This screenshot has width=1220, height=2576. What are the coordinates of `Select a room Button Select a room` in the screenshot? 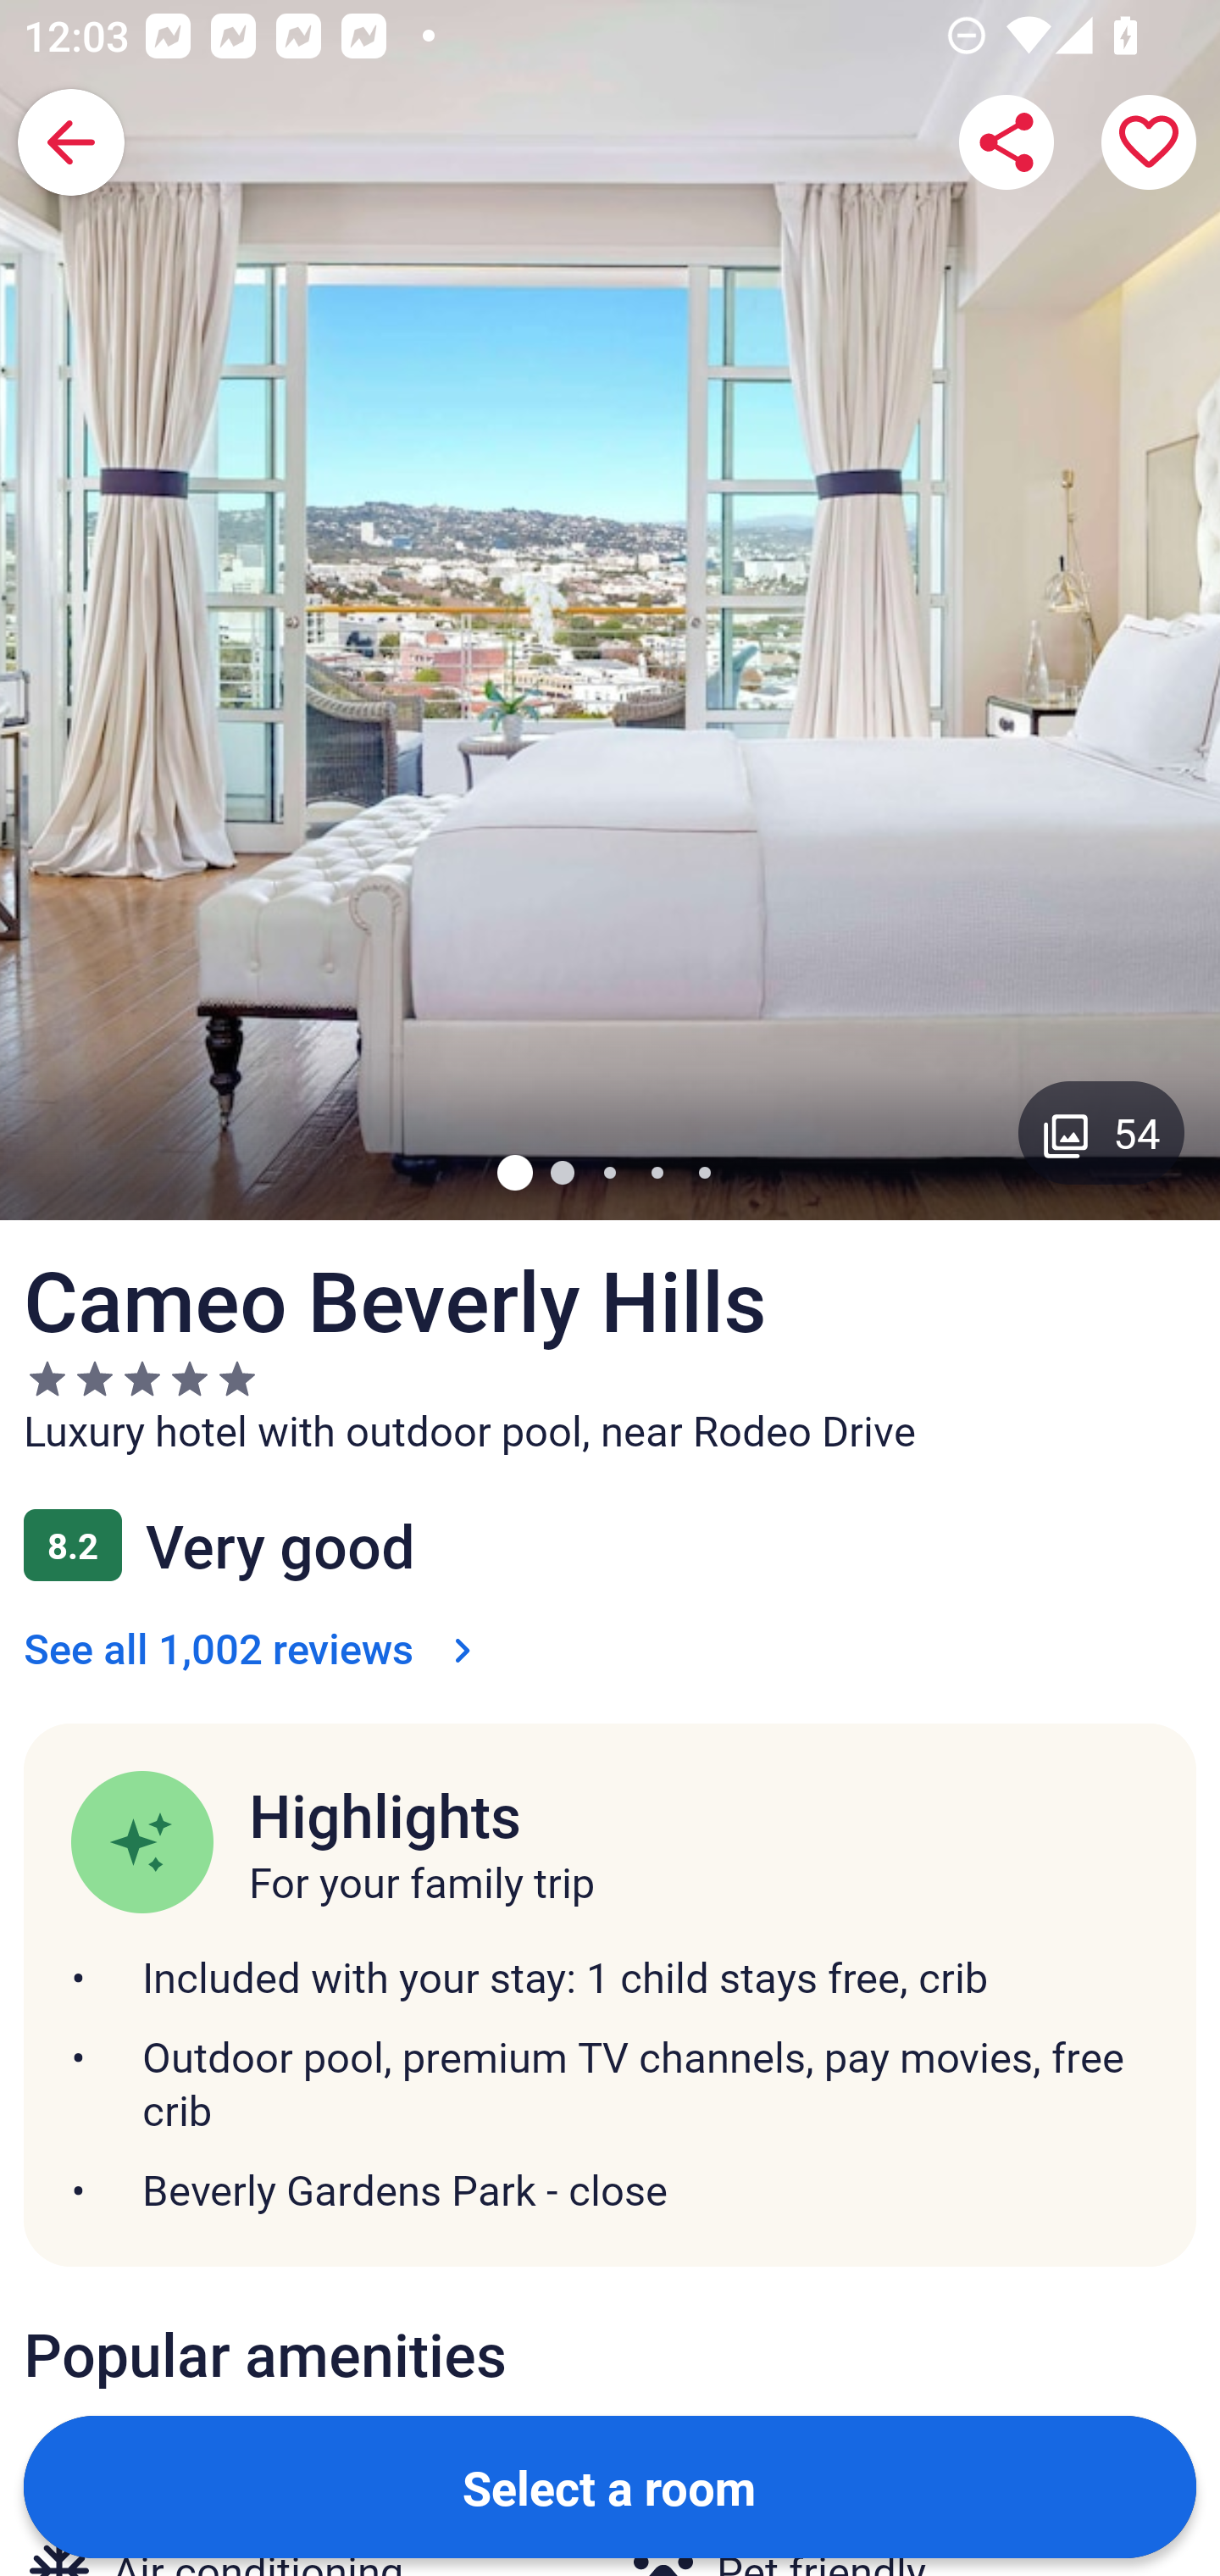 It's located at (610, 2486).